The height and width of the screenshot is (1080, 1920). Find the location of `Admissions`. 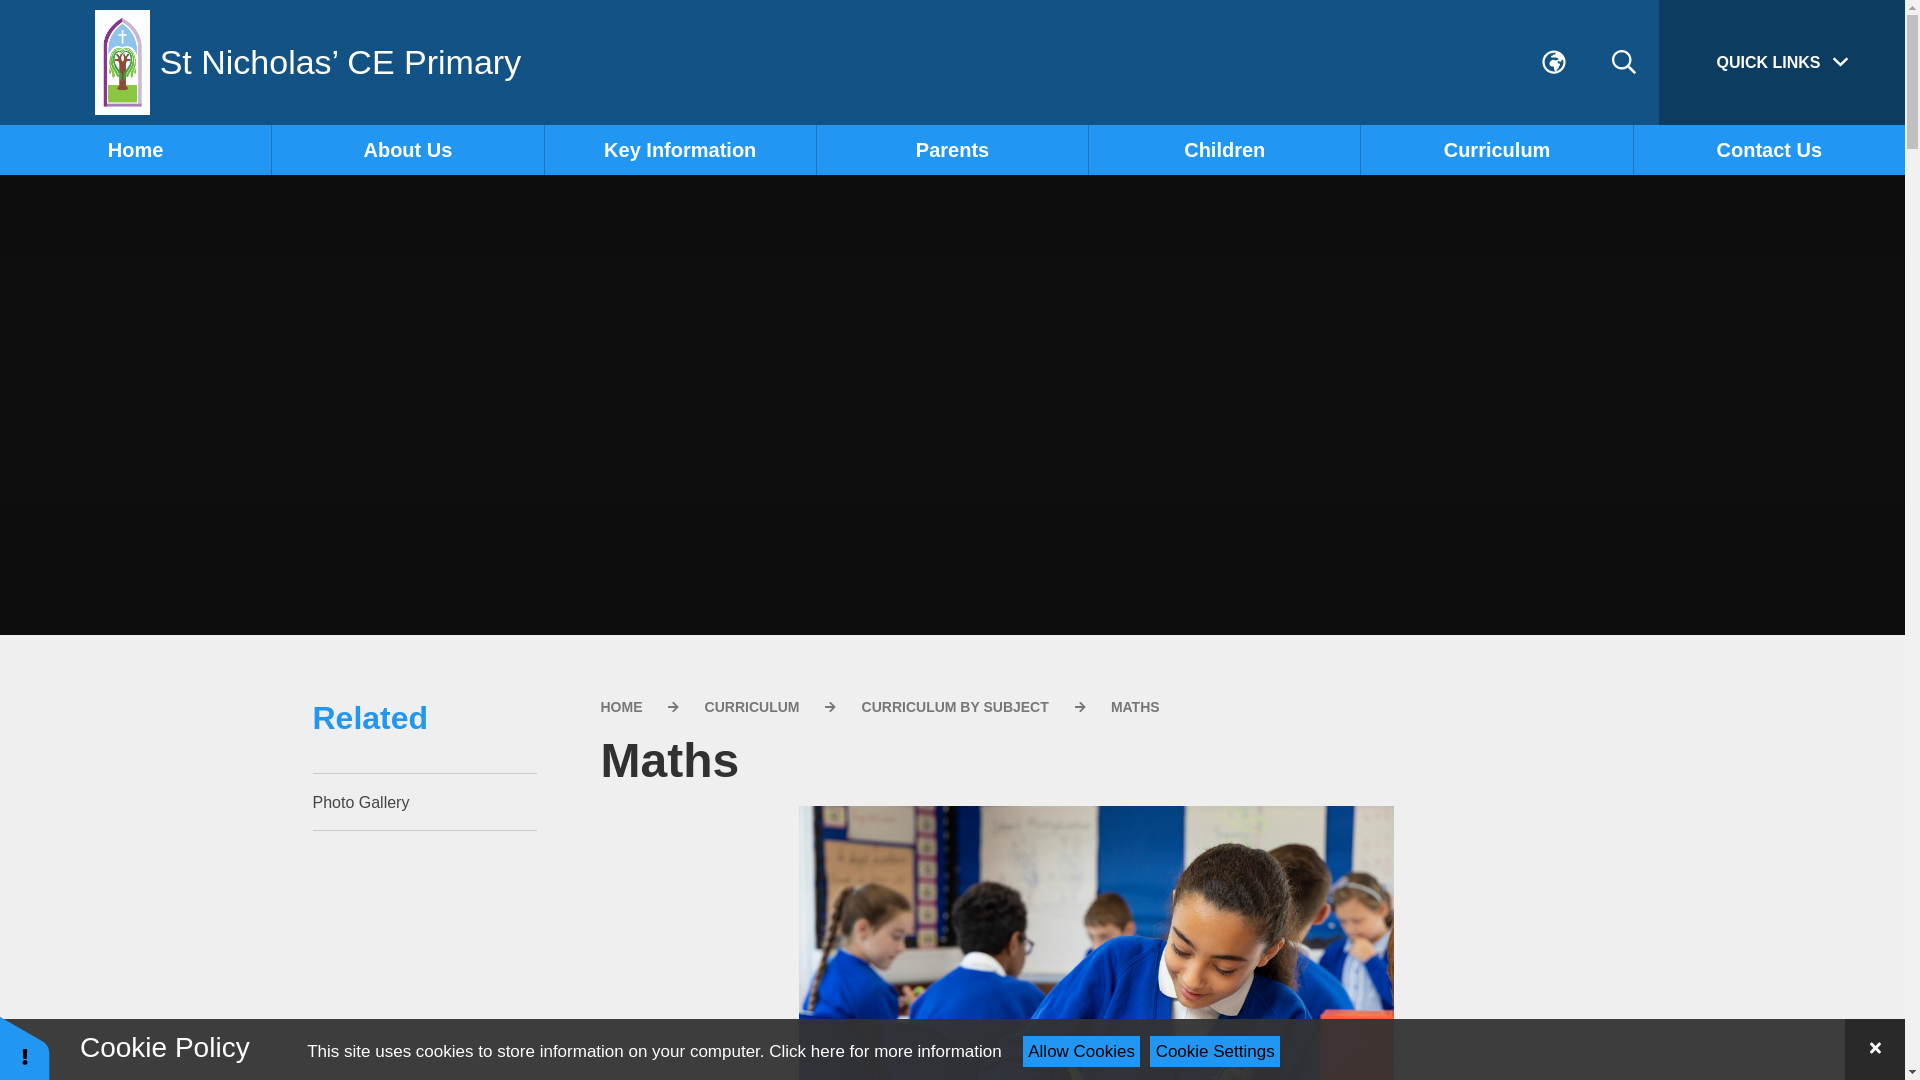

Admissions is located at coordinates (680, 194).